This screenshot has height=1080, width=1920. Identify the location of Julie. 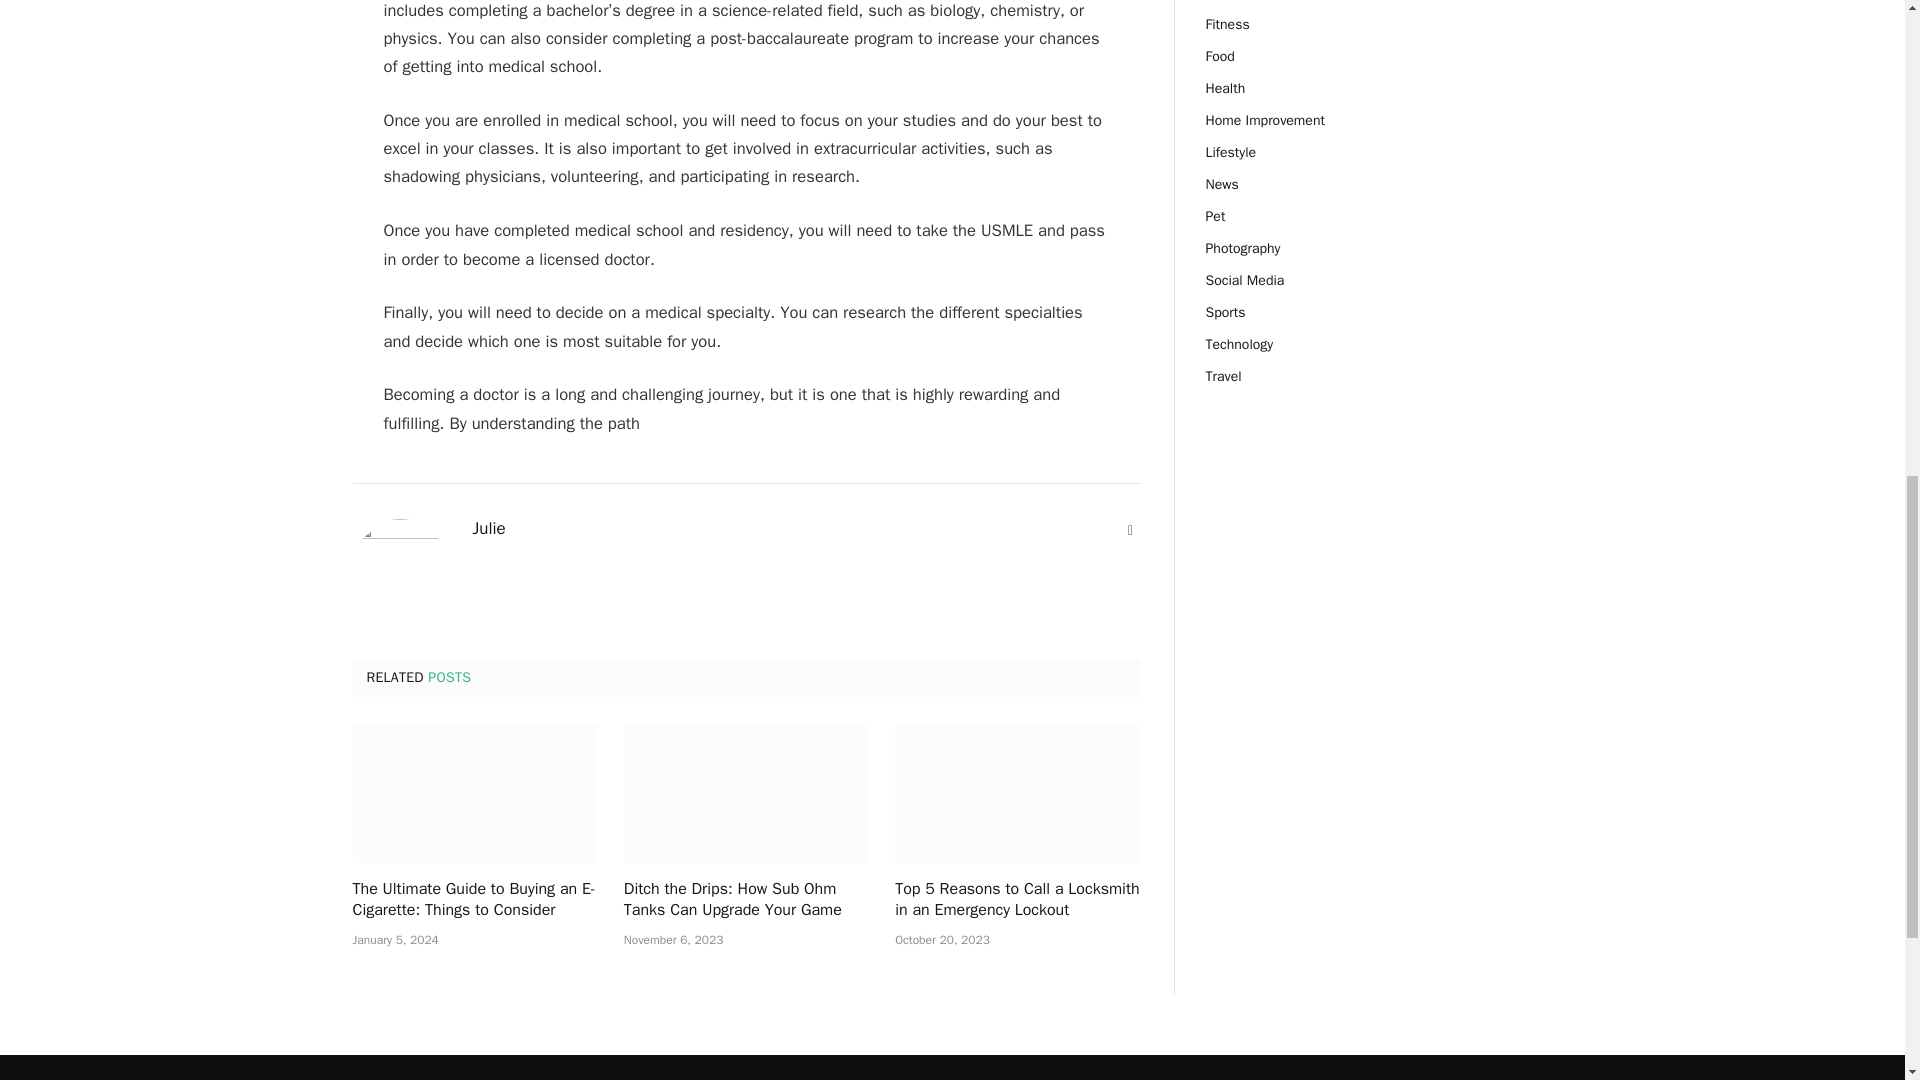
(488, 528).